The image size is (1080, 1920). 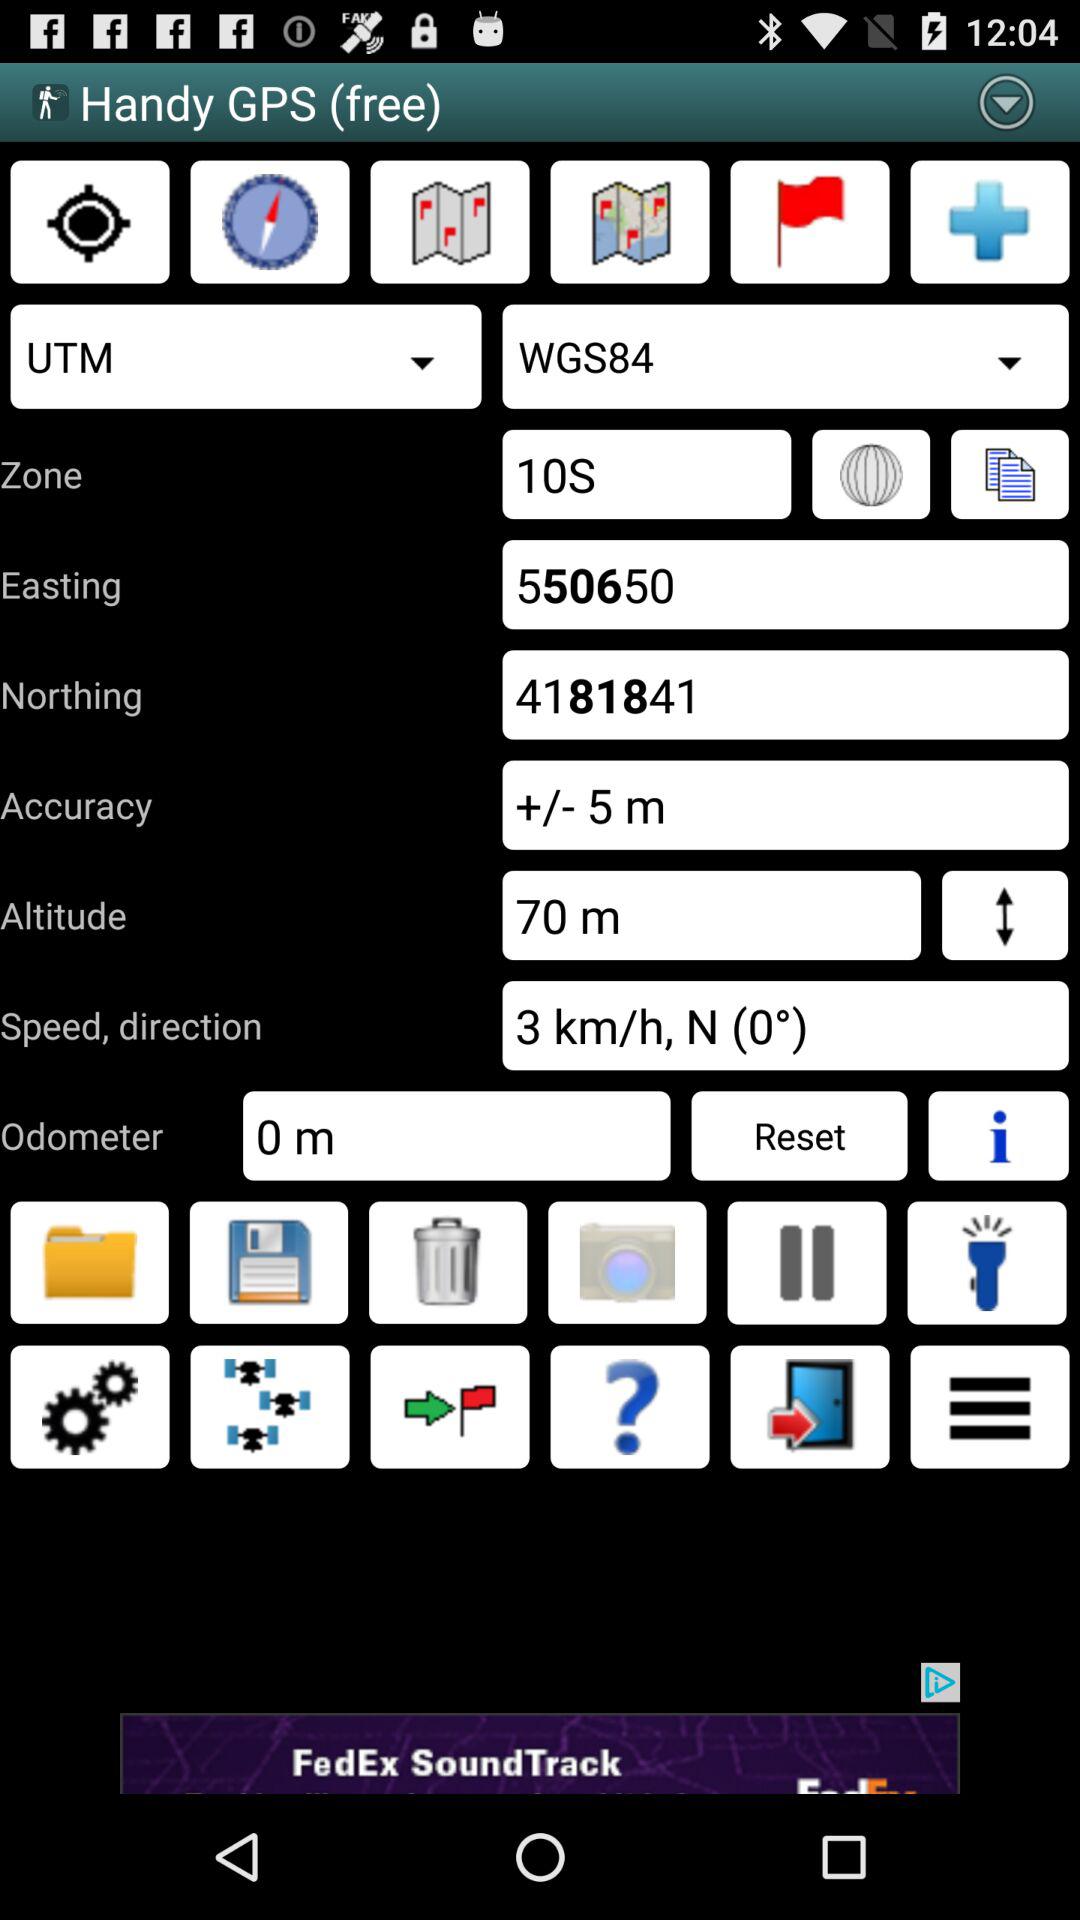 I want to click on show map, so click(x=630, y=222).